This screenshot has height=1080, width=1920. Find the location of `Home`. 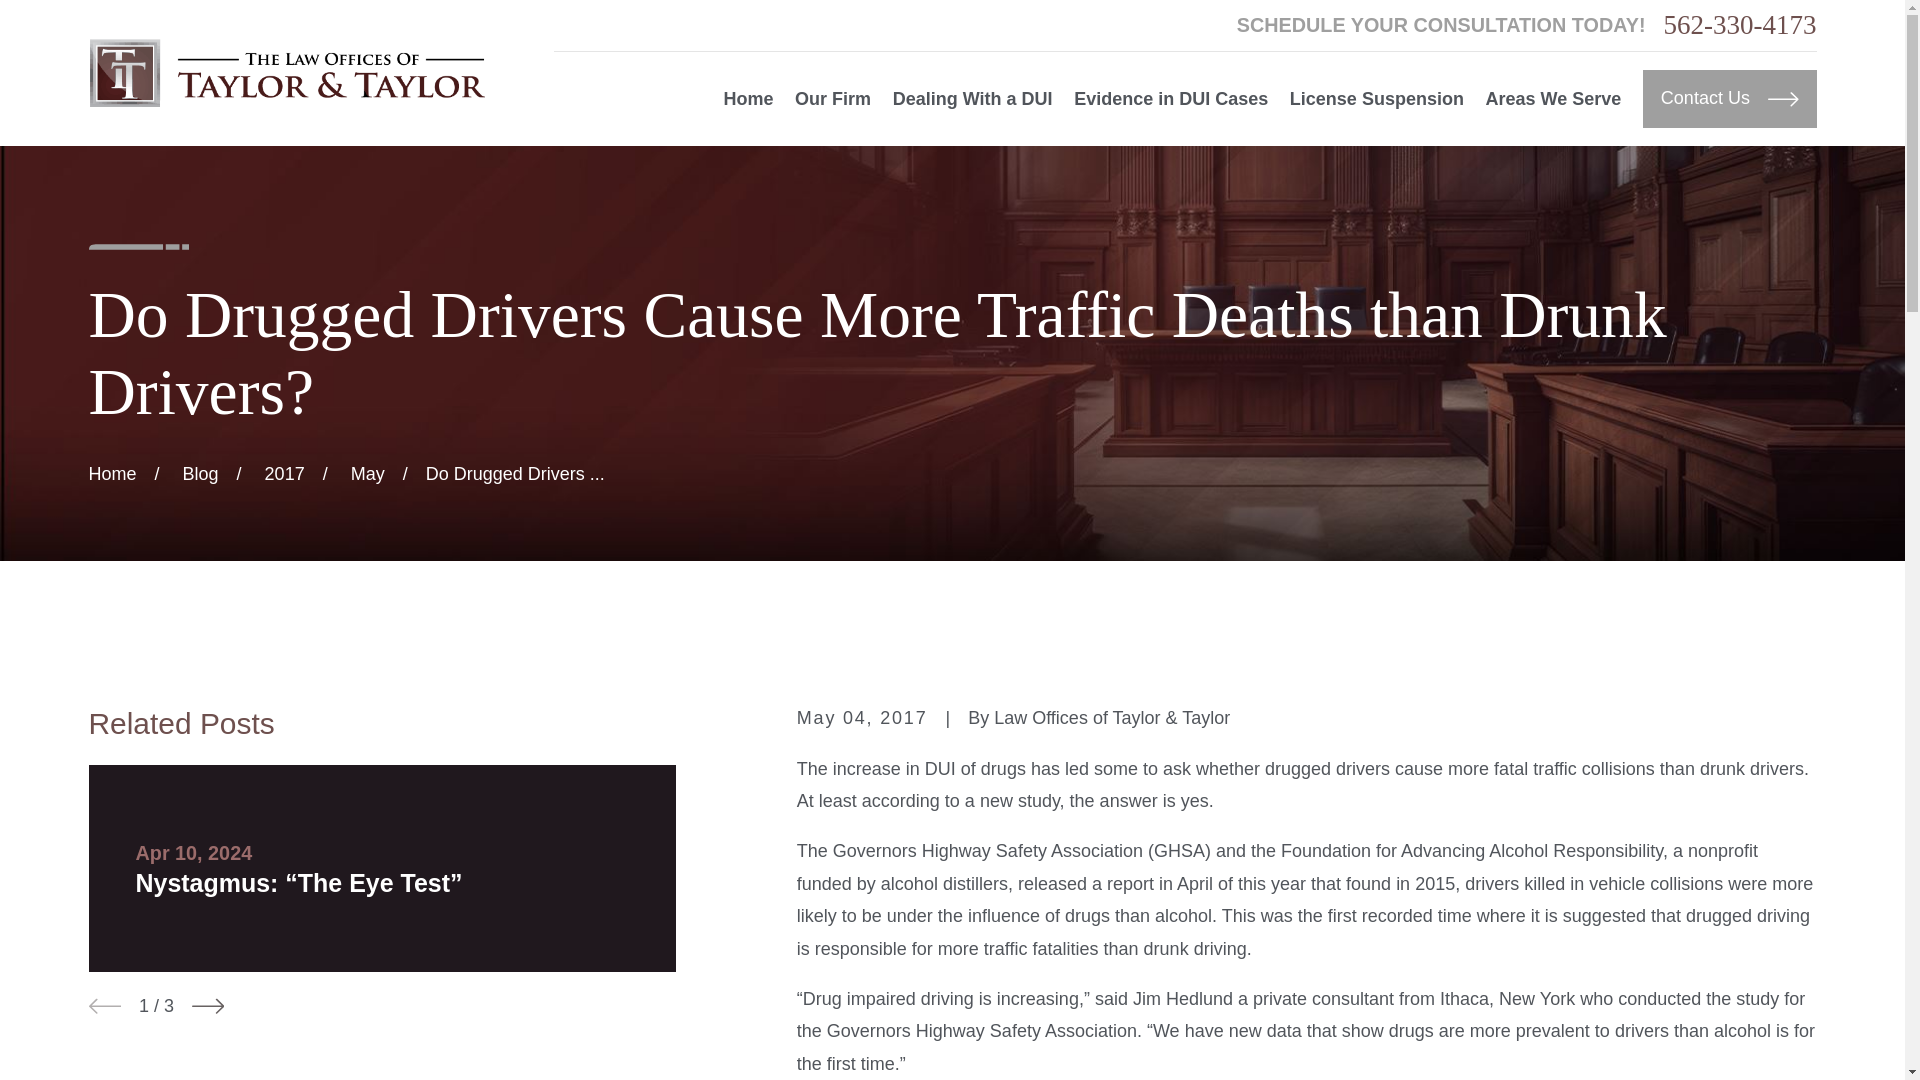

Home is located at coordinates (286, 73).